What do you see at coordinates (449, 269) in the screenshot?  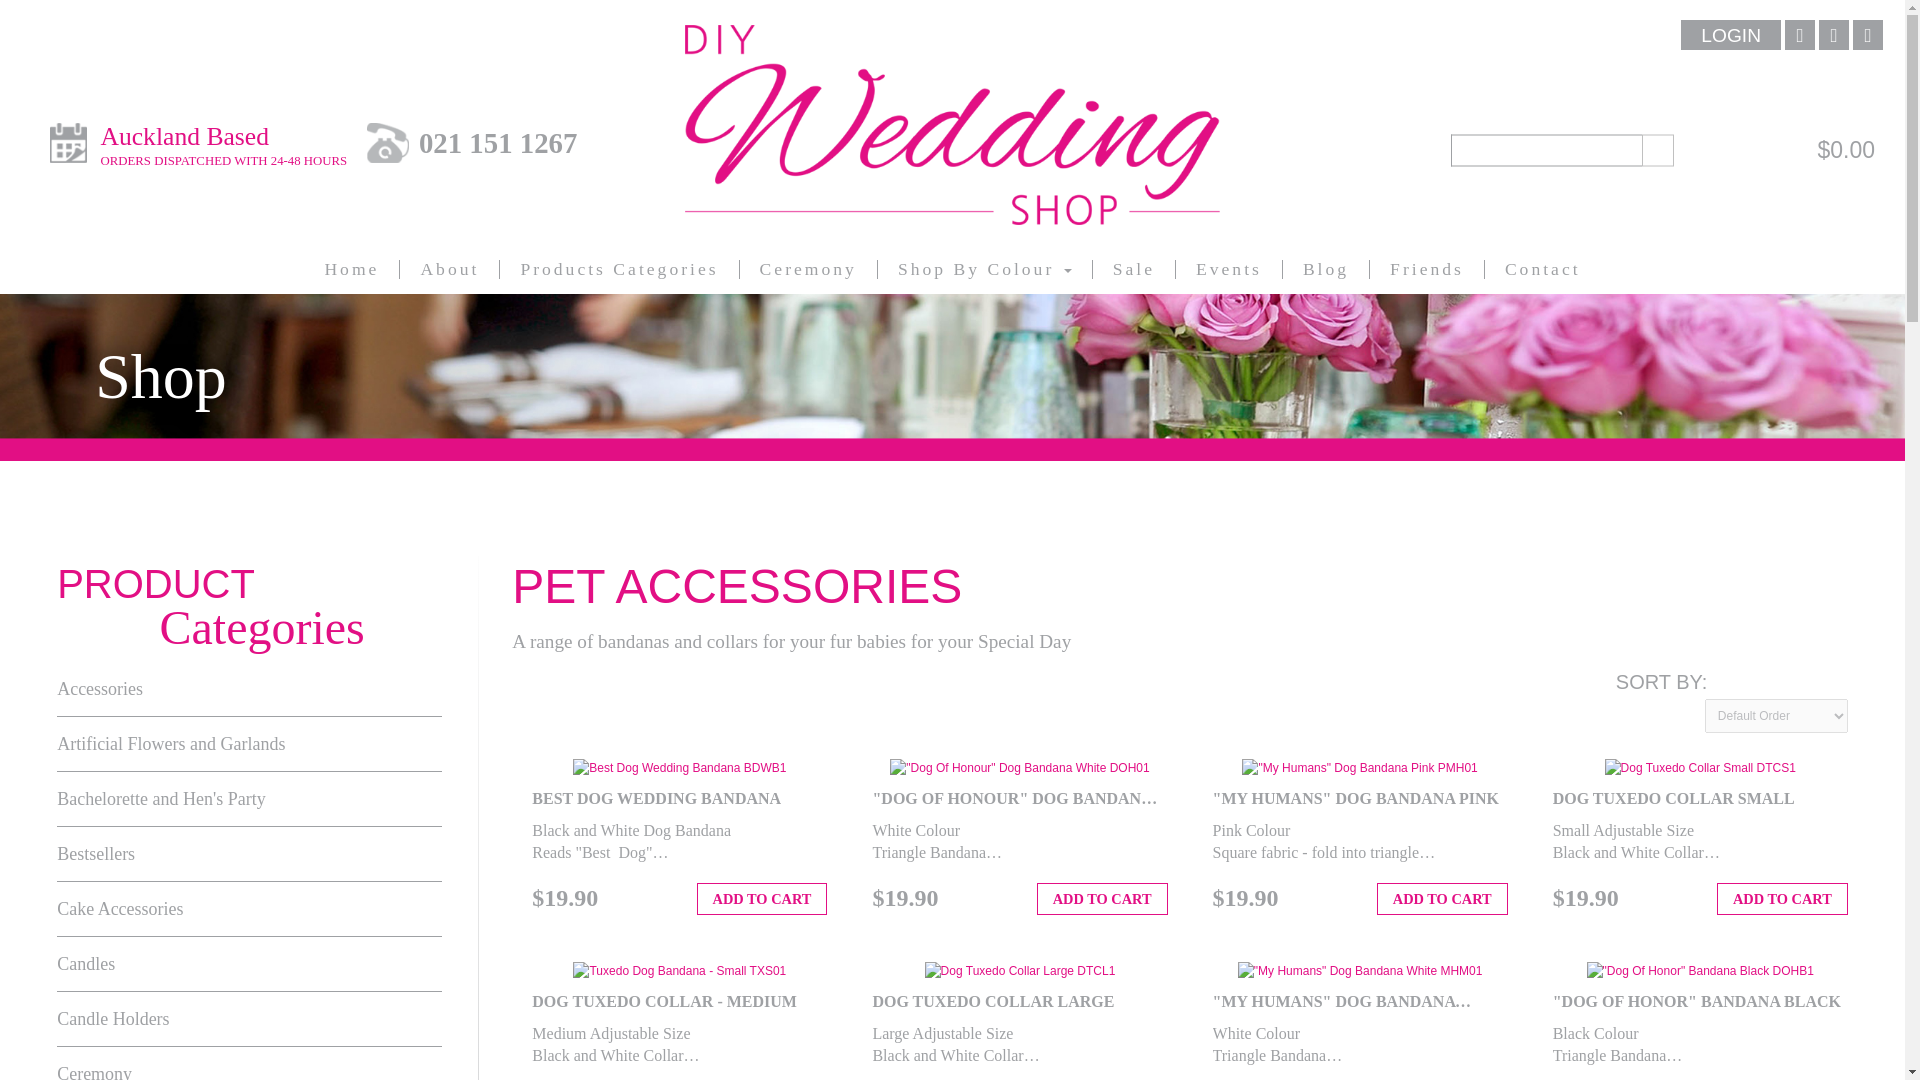 I see `About` at bounding box center [449, 269].